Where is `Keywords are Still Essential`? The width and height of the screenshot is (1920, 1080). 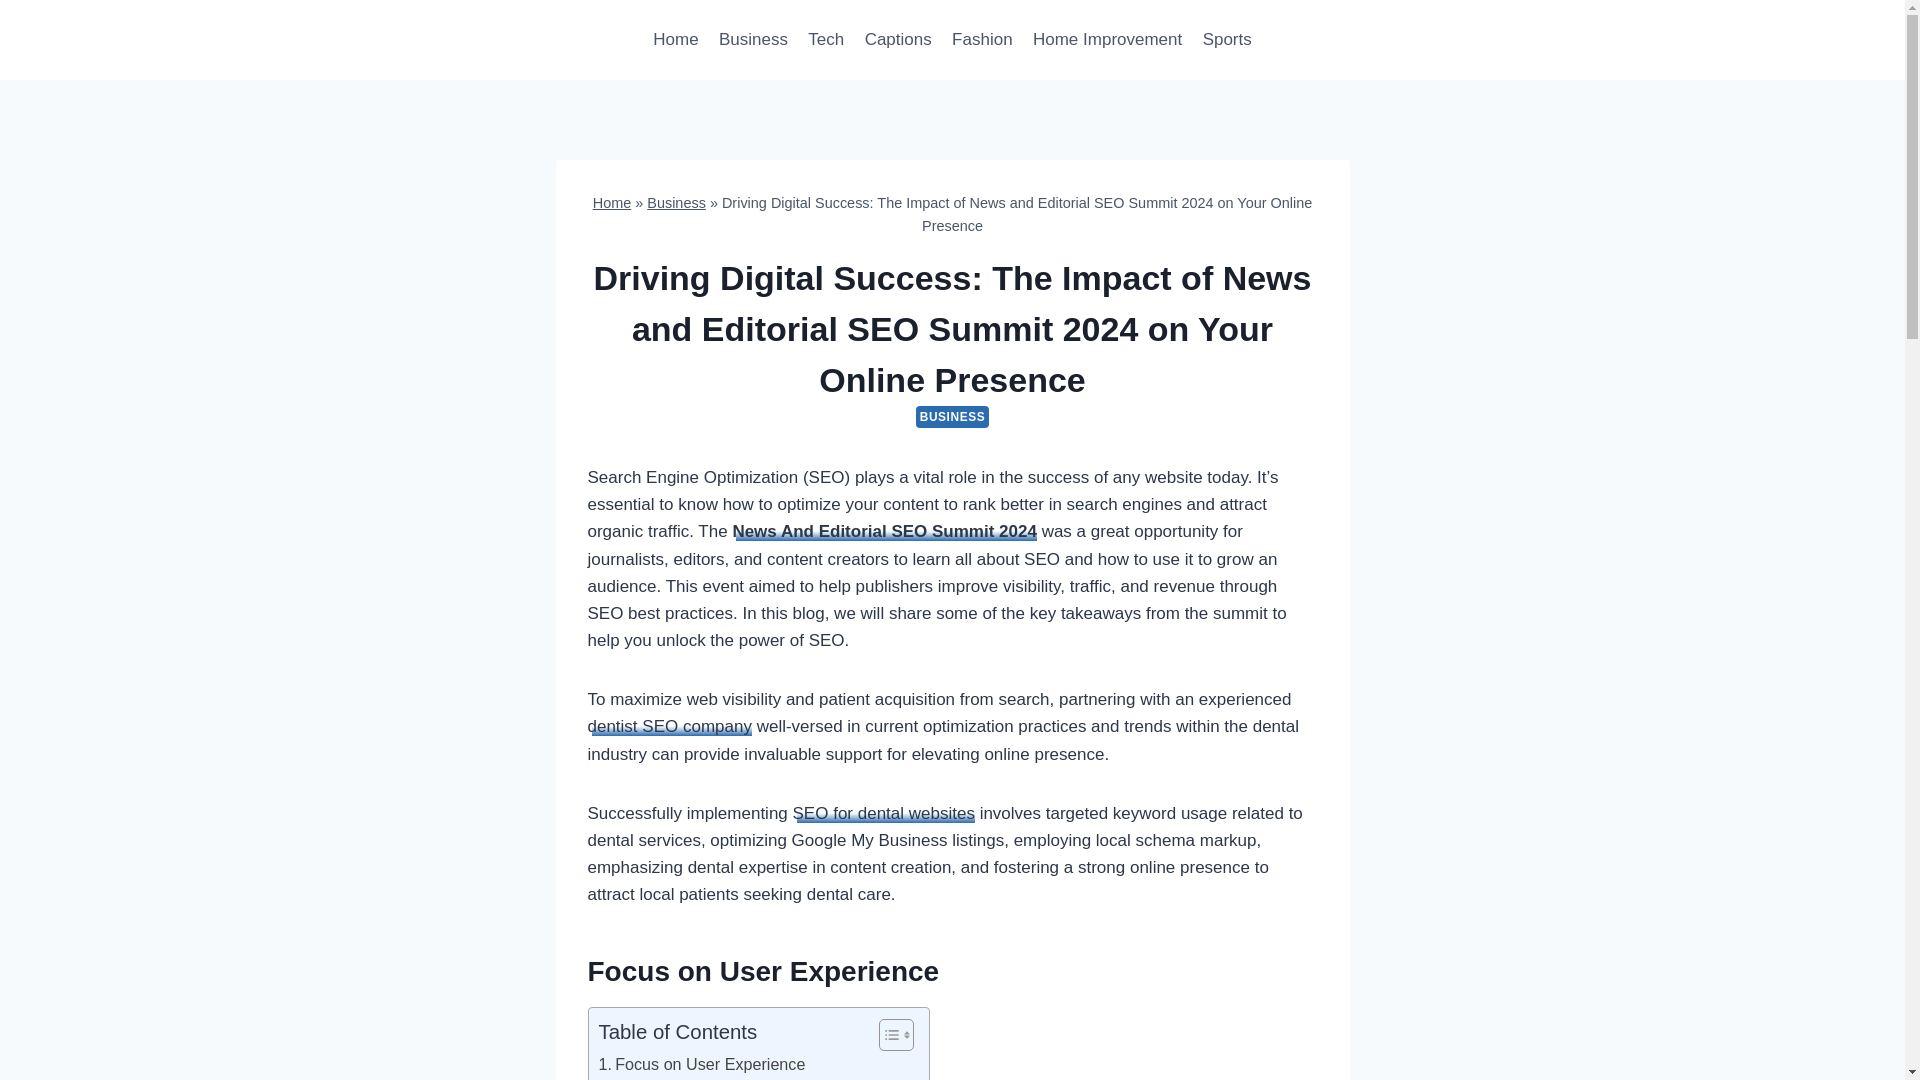
Keywords are Still Essential is located at coordinates (706, 1078).